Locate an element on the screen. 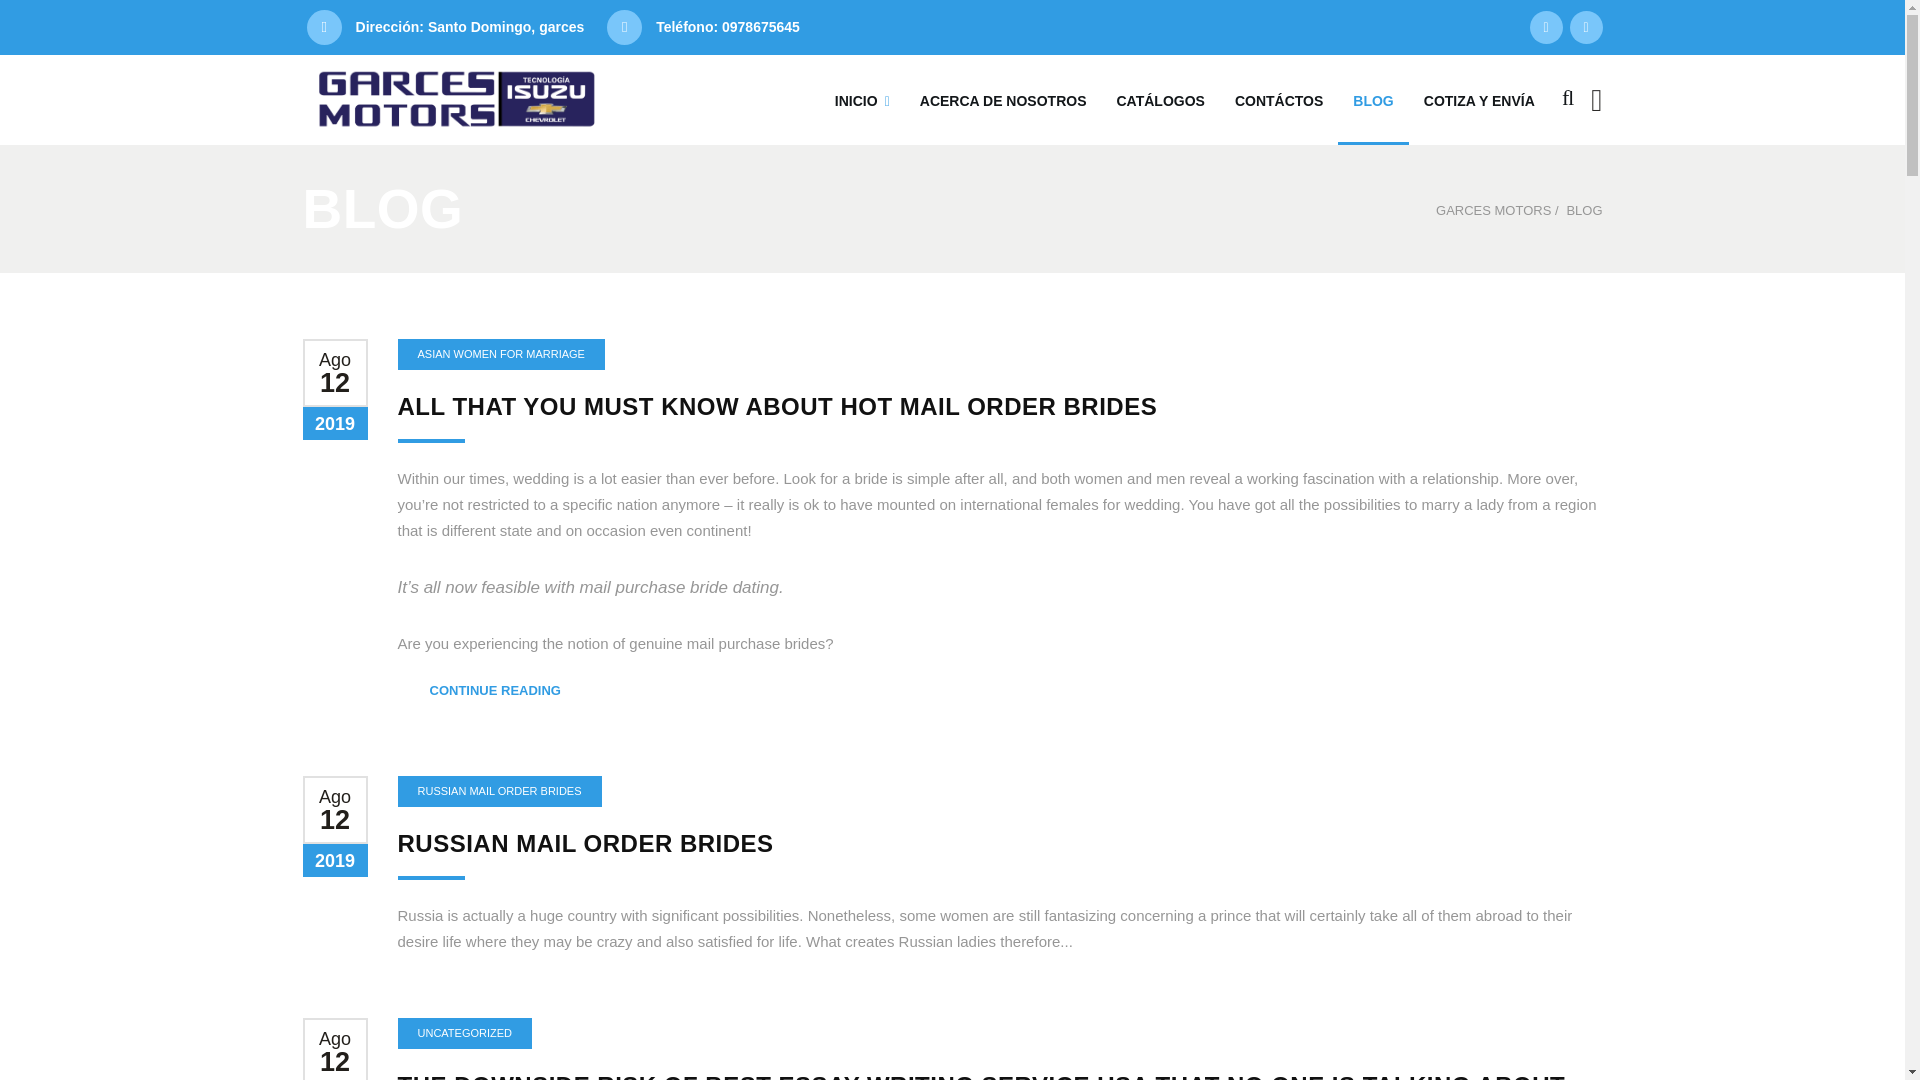  GARCES MOTORS is located at coordinates (1494, 210).